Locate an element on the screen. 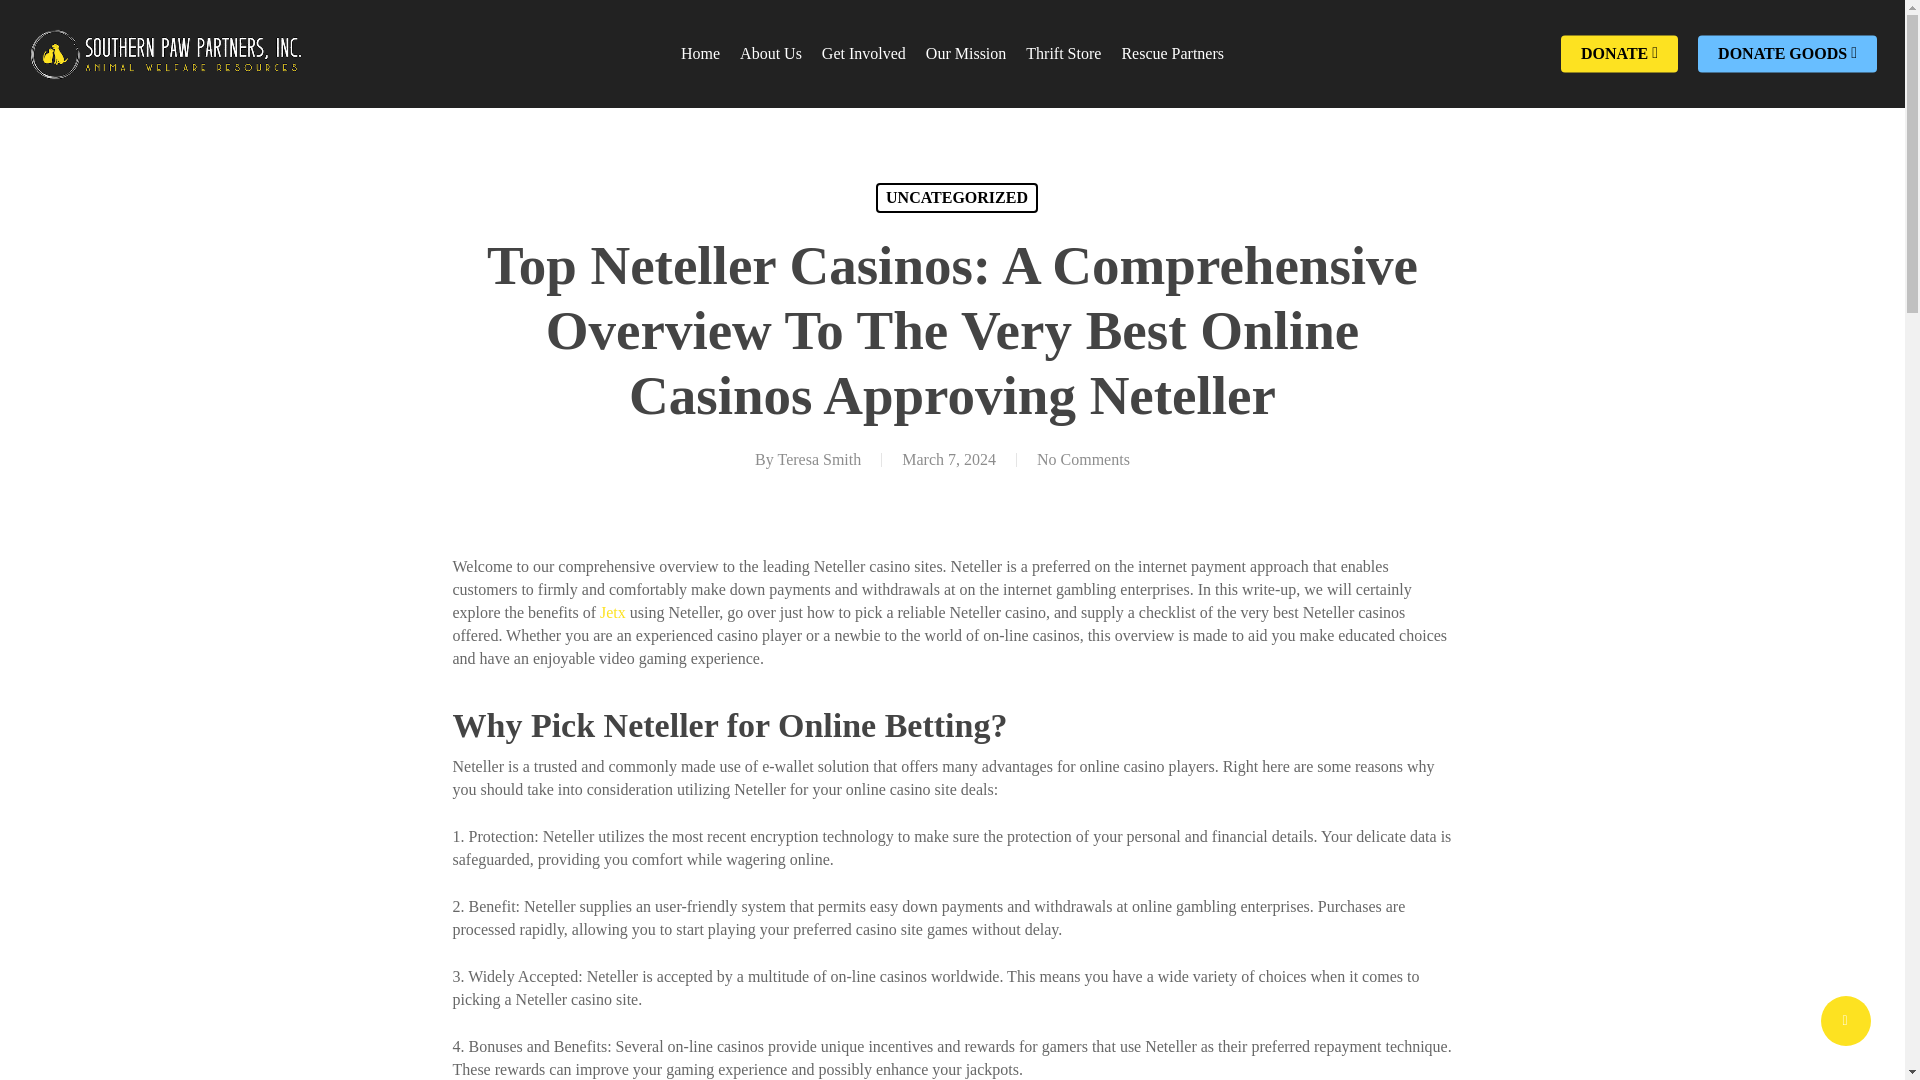 The image size is (1920, 1080). Teresa Smith is located at coordinates (818, 459).